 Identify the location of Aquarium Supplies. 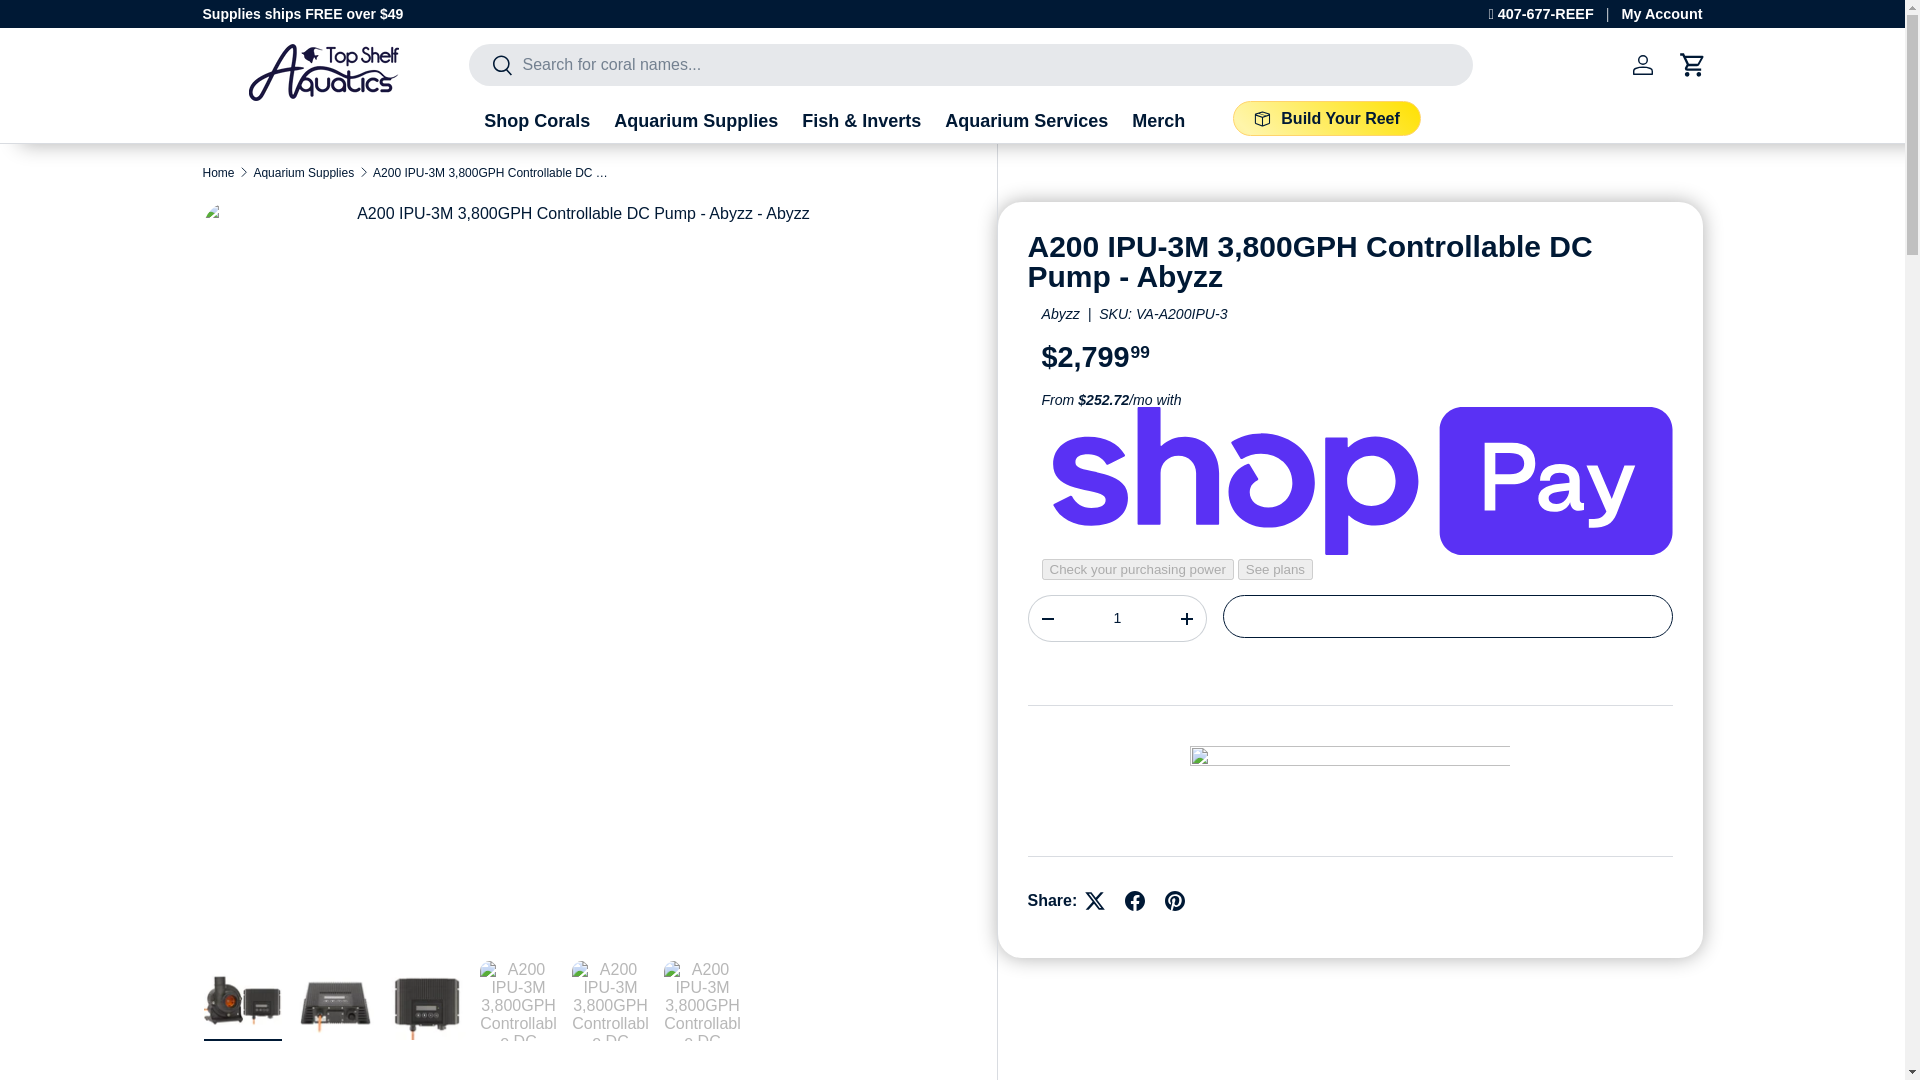
(696, 122).